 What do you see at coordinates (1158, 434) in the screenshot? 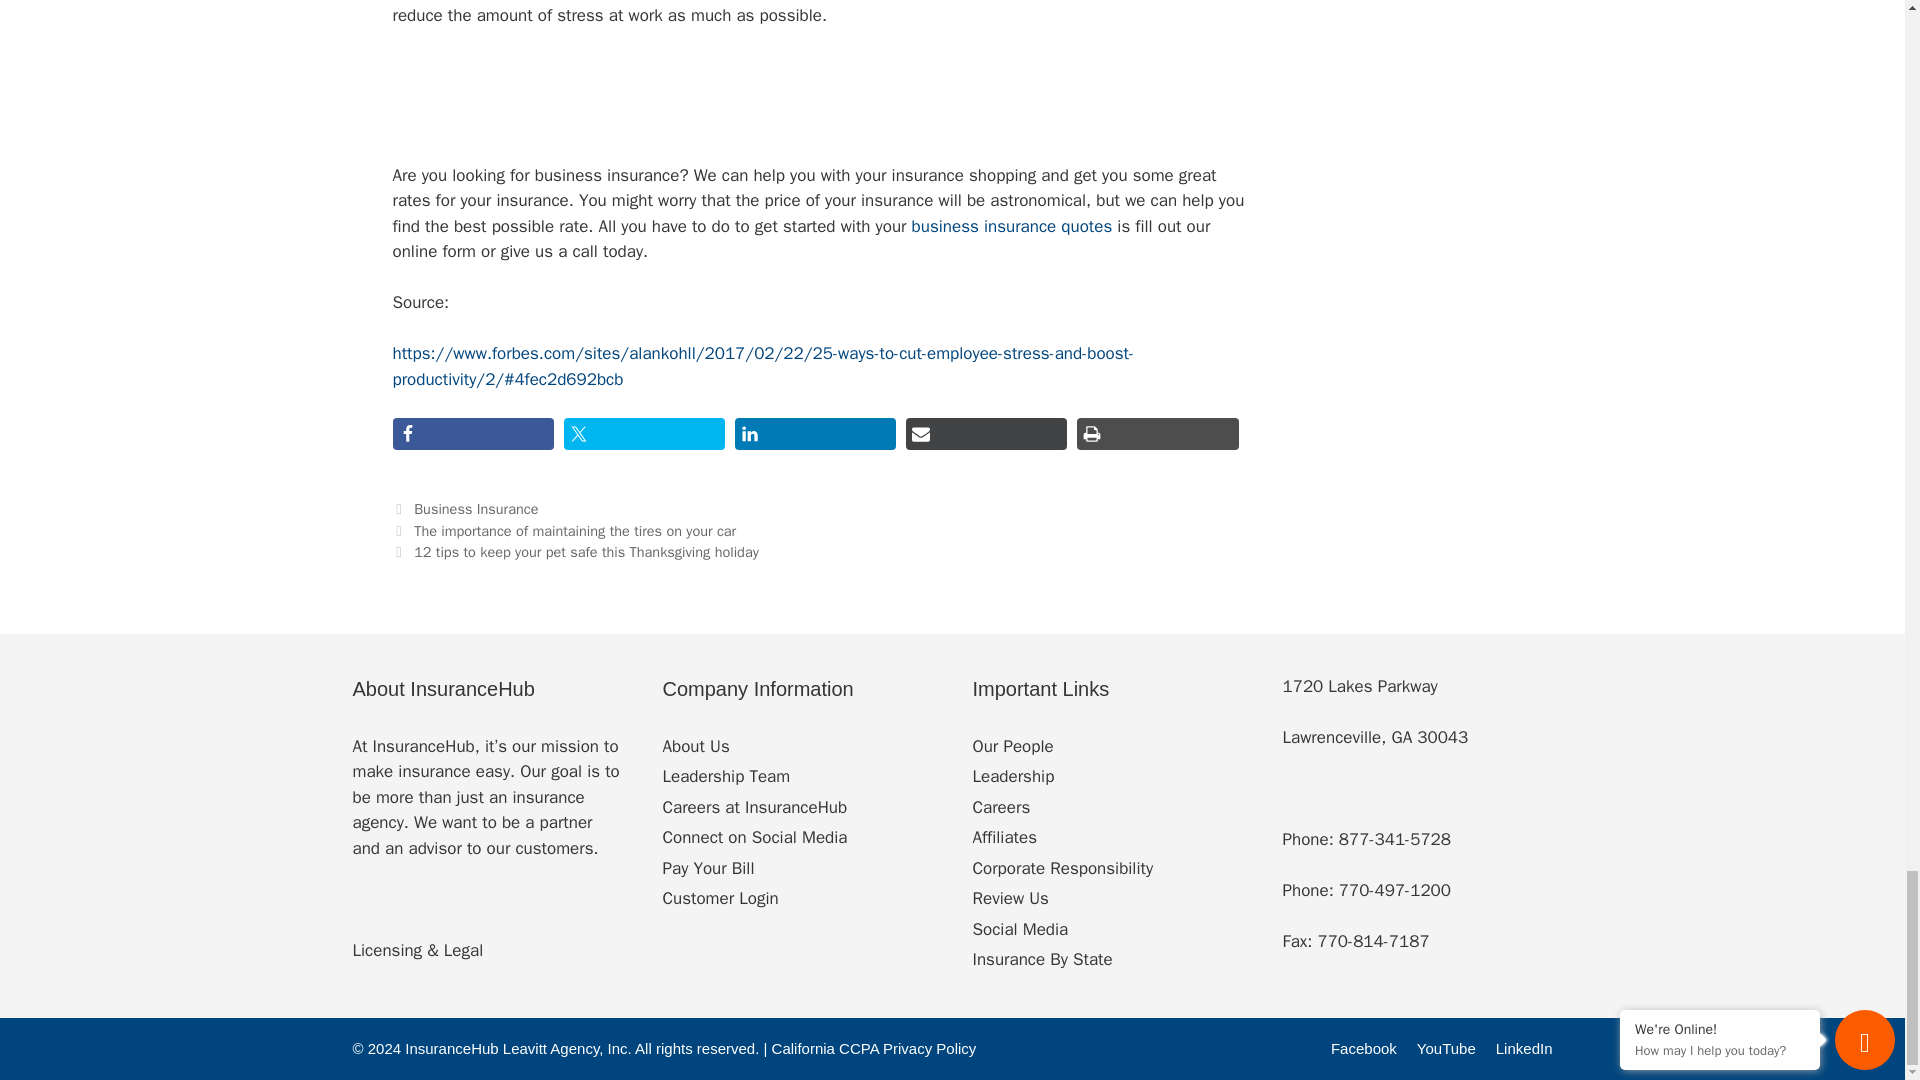
I see `Print this Page` at bounding box center [1158, 434].